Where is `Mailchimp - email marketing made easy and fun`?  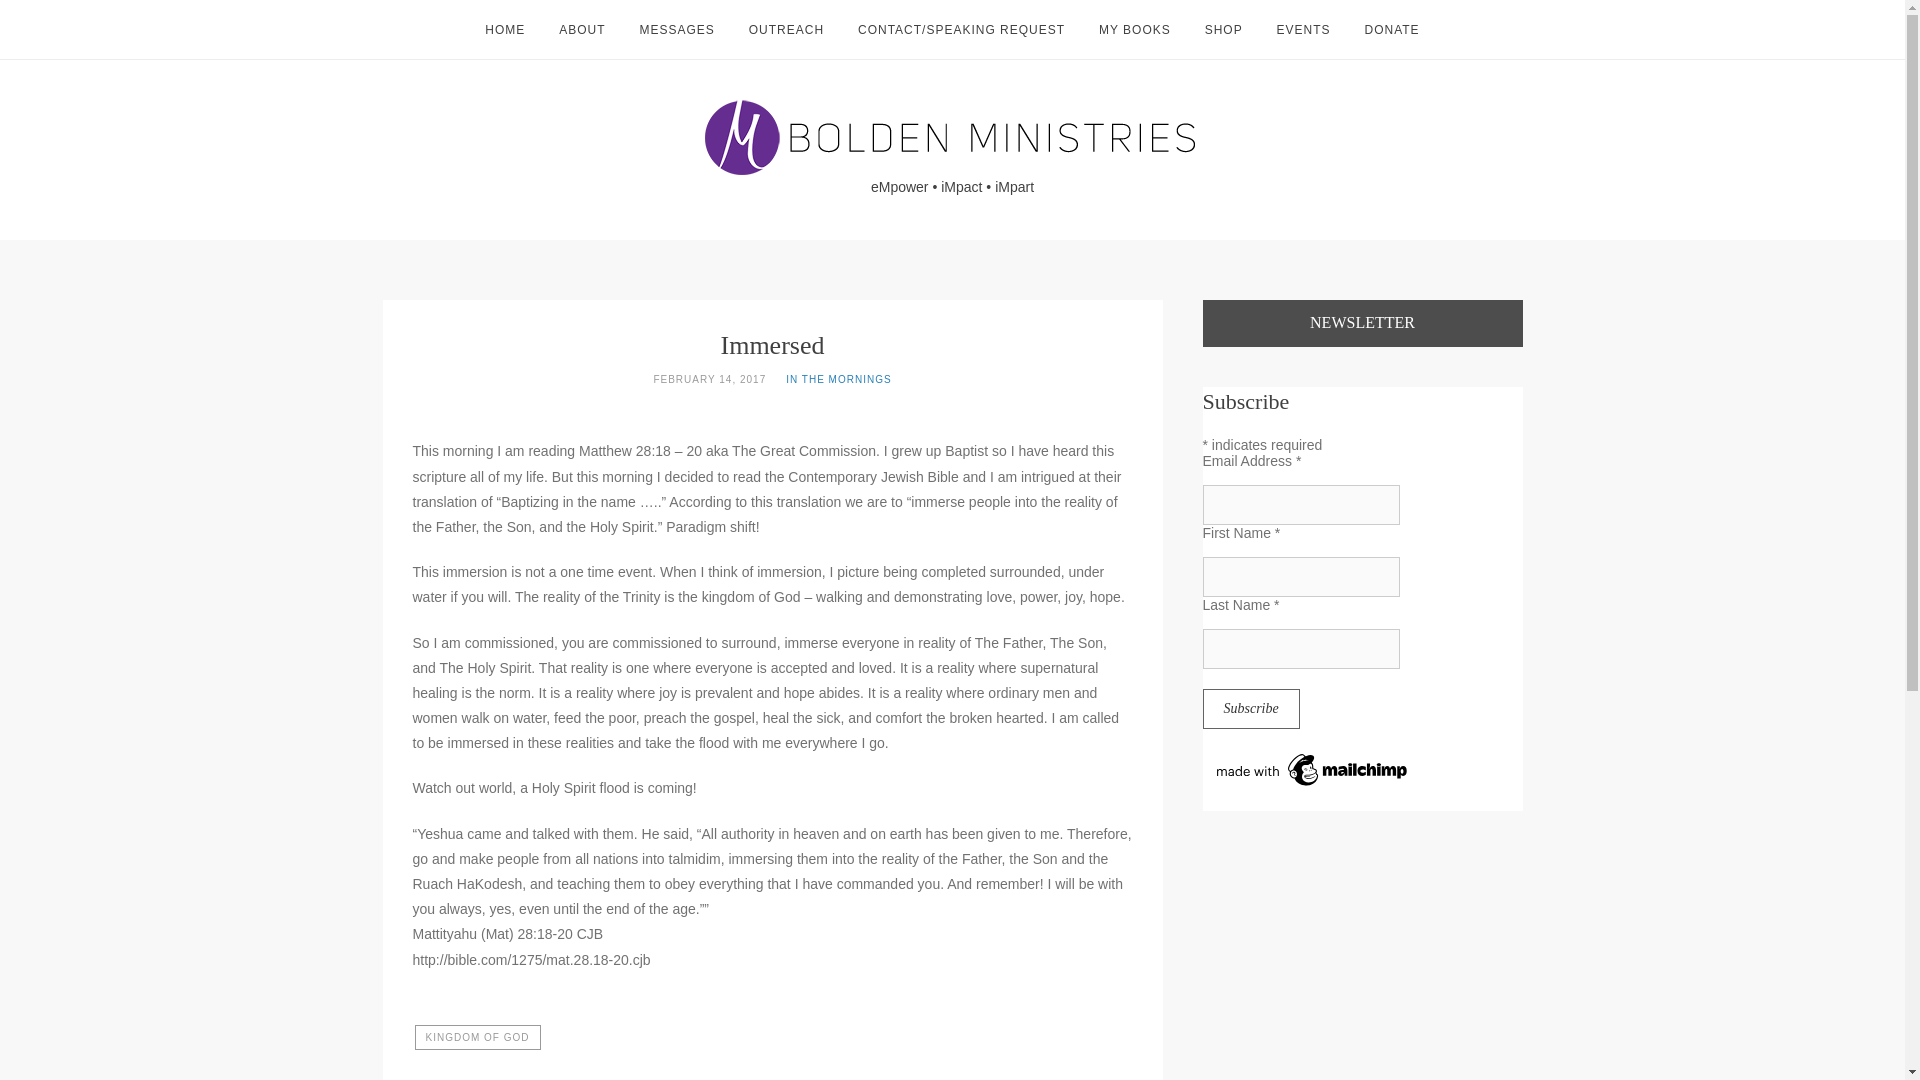 Mailchimp - email marketing made easy and fun is located at coordinates (1312, 782).